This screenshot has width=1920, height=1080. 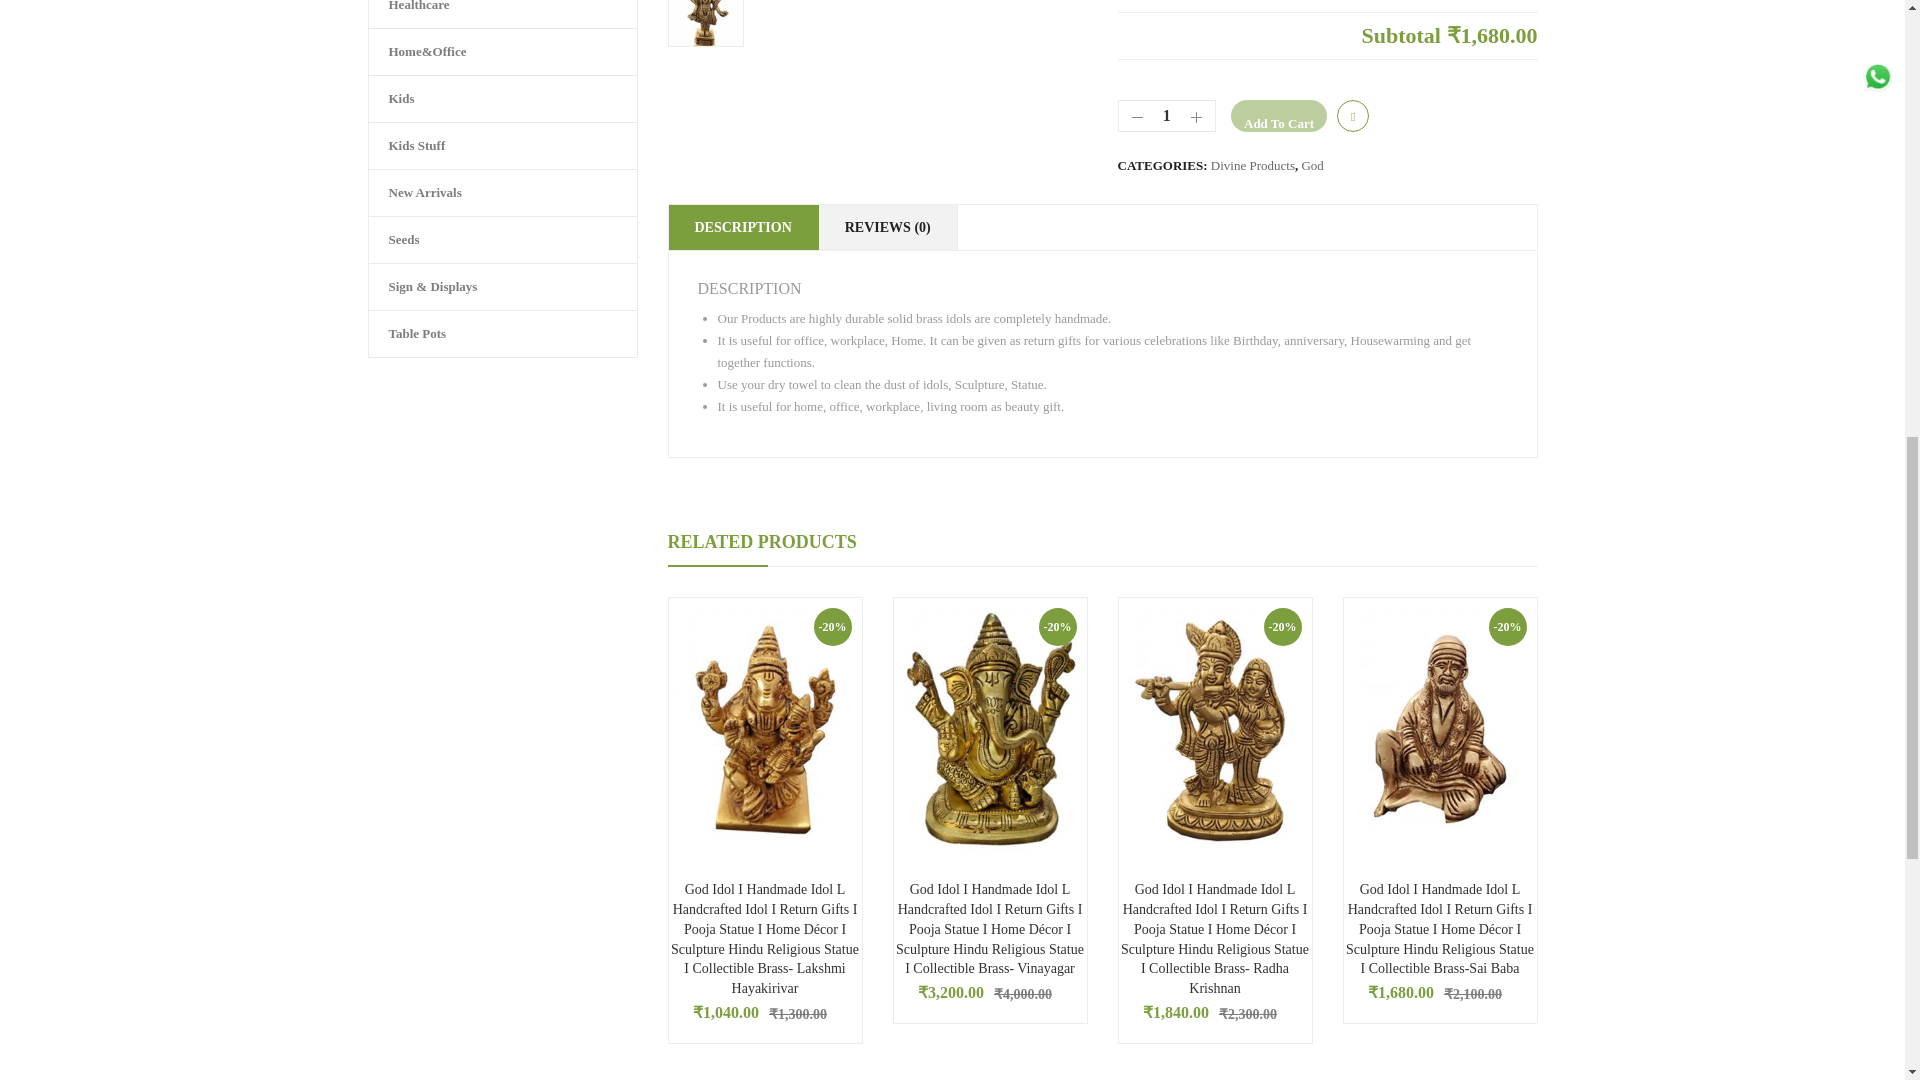 I want to click on 1, so click(x=1167, y=116).